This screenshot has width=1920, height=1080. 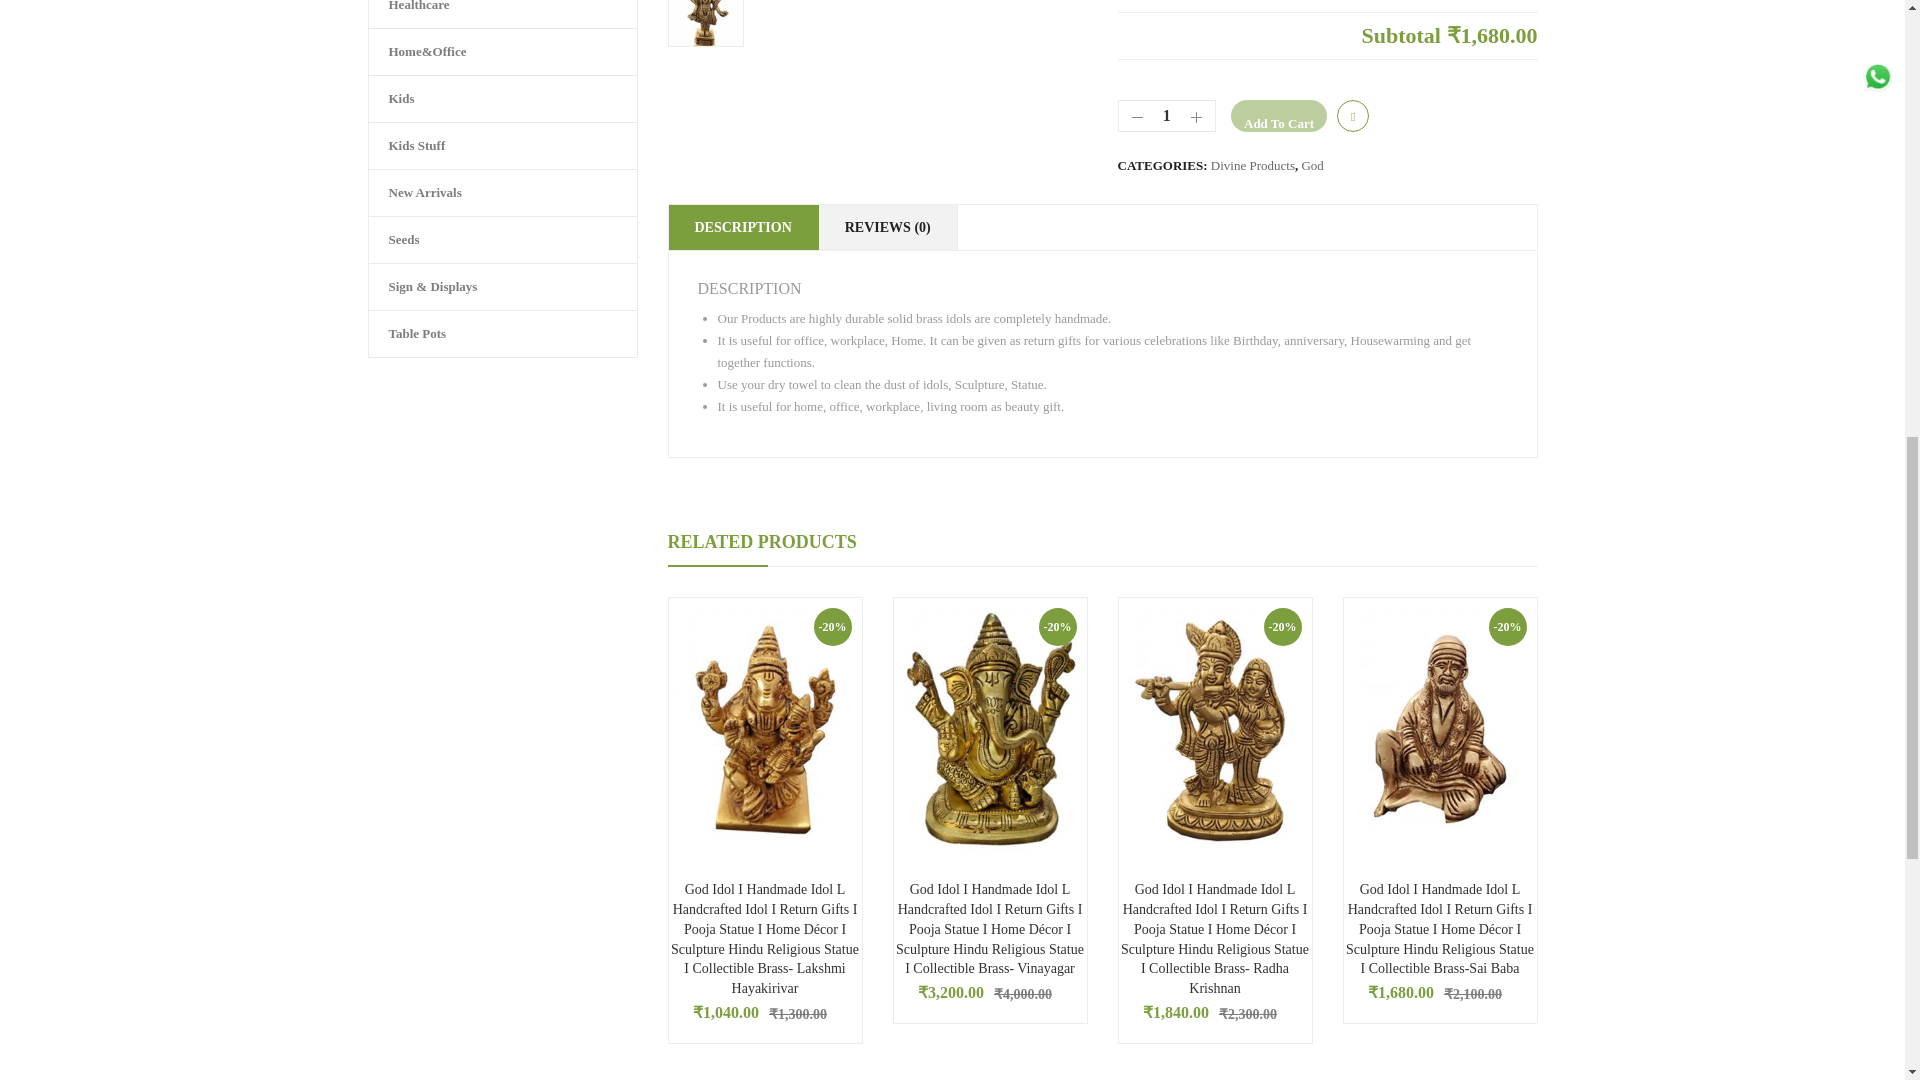 I want to click on 1, so click(x=1167, y=116).